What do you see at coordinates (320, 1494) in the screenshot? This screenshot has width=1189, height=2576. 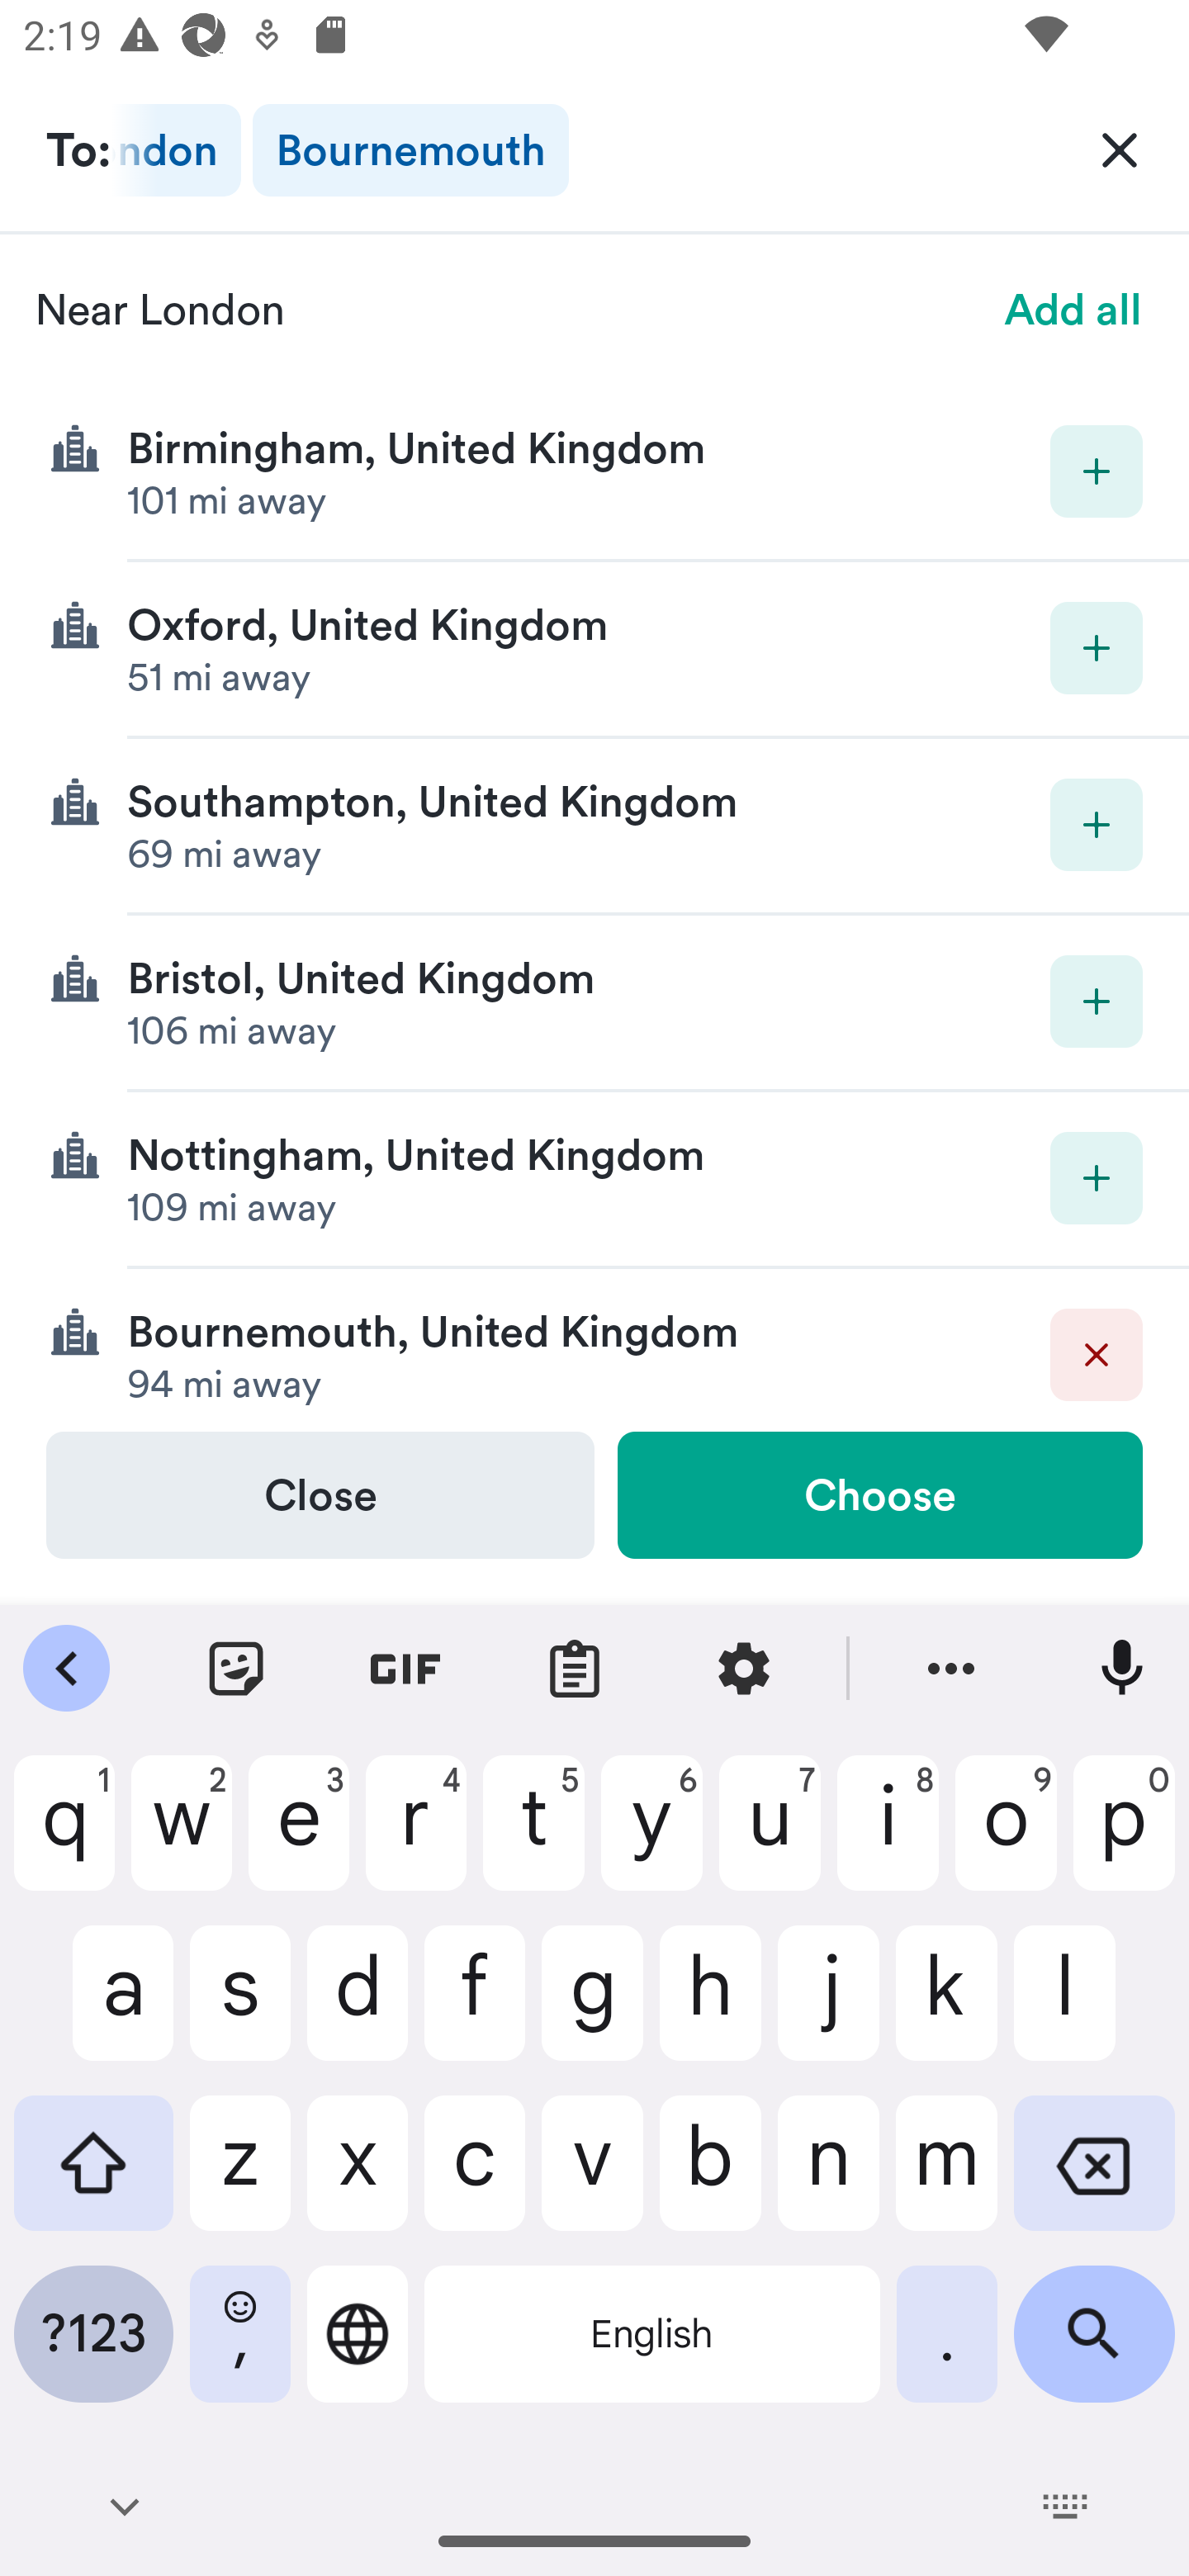 I see `Close` at bounding box center [320, 1494].